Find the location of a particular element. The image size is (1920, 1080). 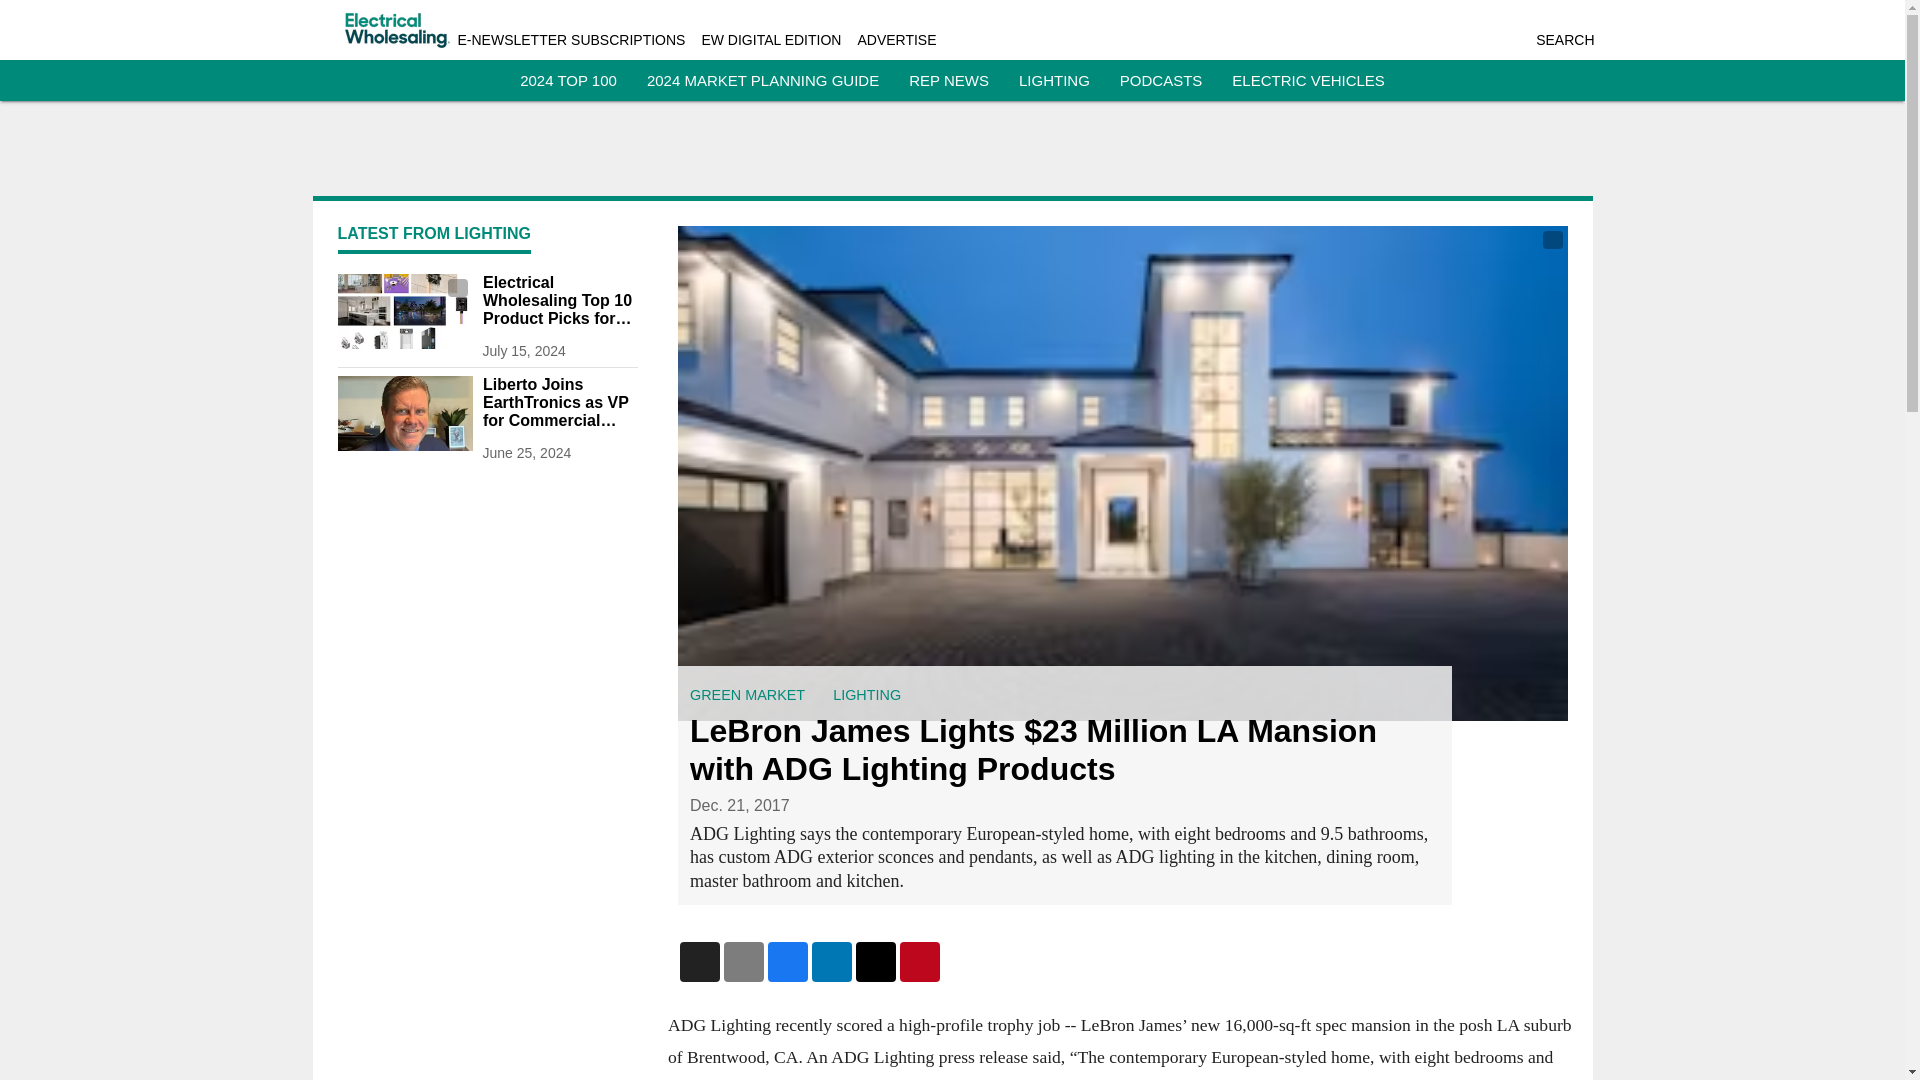

ELECTRIC VEHICLES is located at coordinates (1308, 80).